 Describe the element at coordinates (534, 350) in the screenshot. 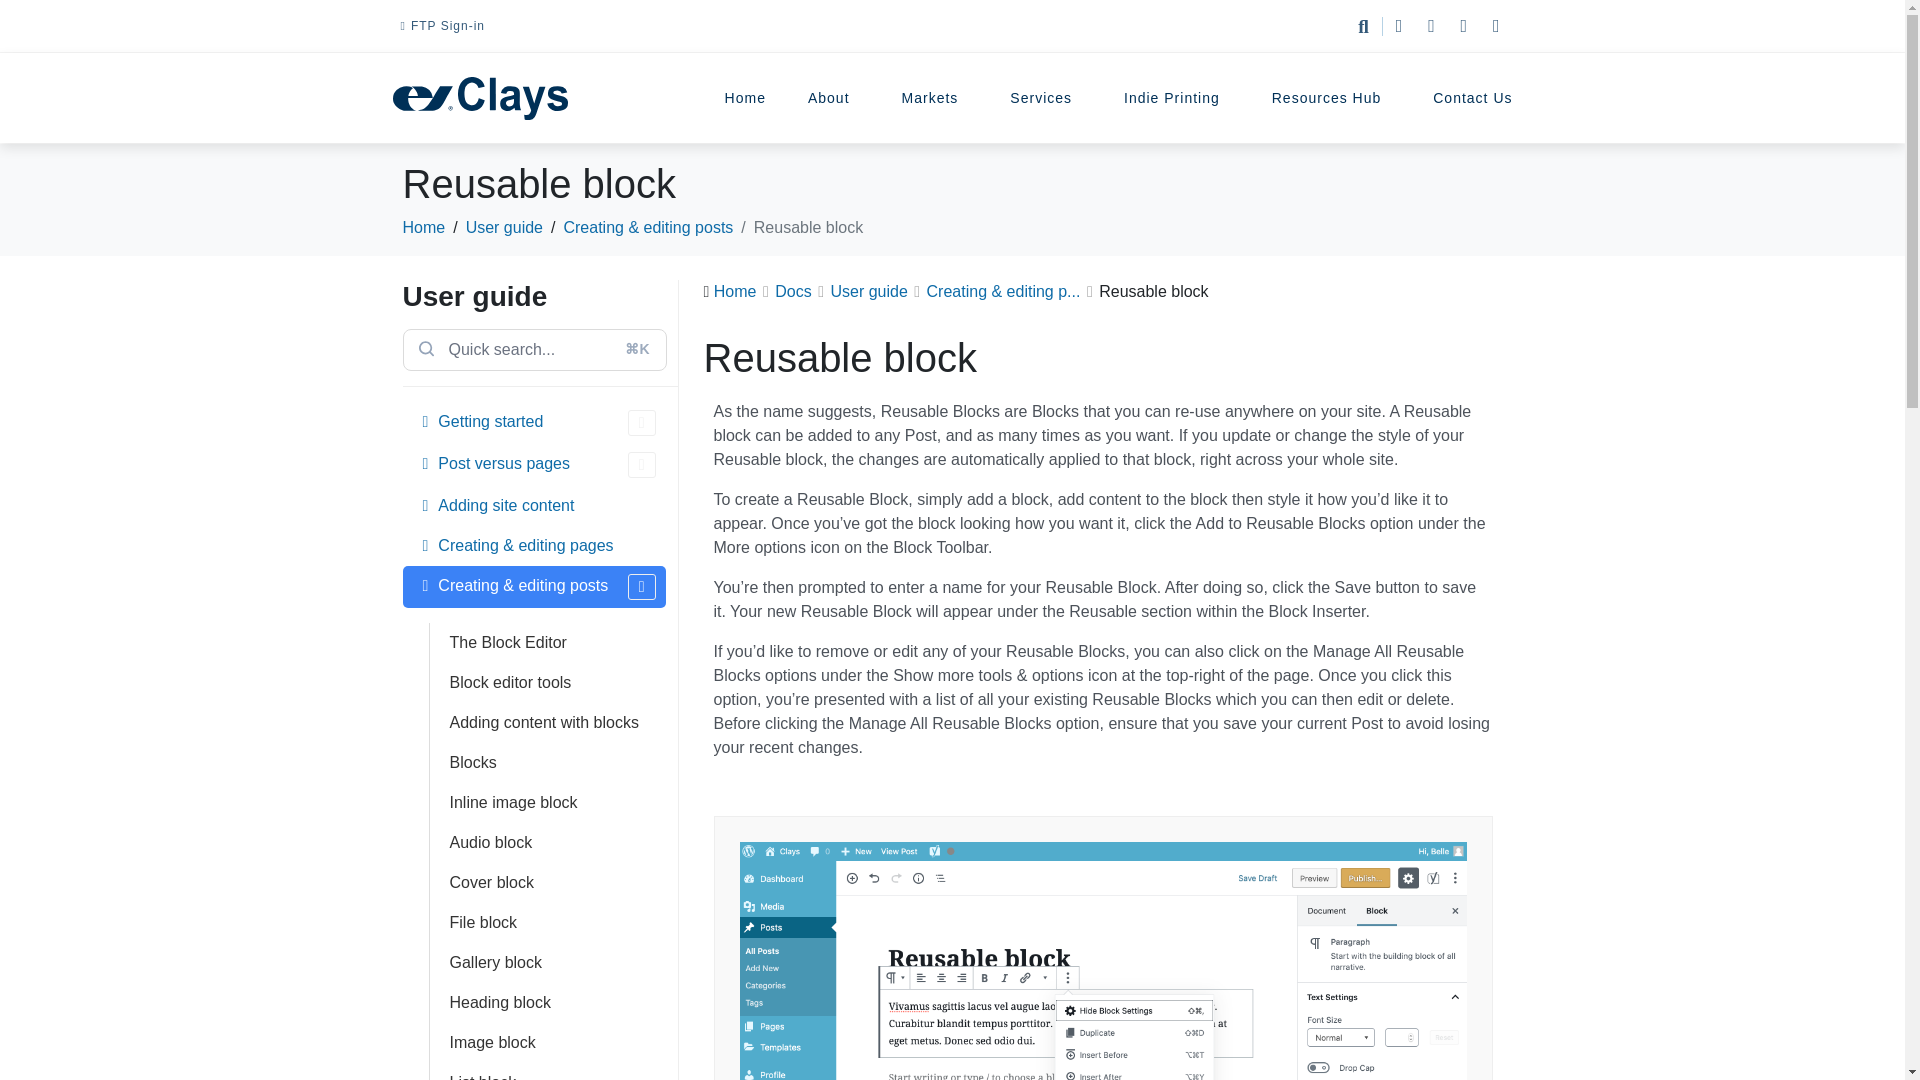

I see `Search for:` at that location.